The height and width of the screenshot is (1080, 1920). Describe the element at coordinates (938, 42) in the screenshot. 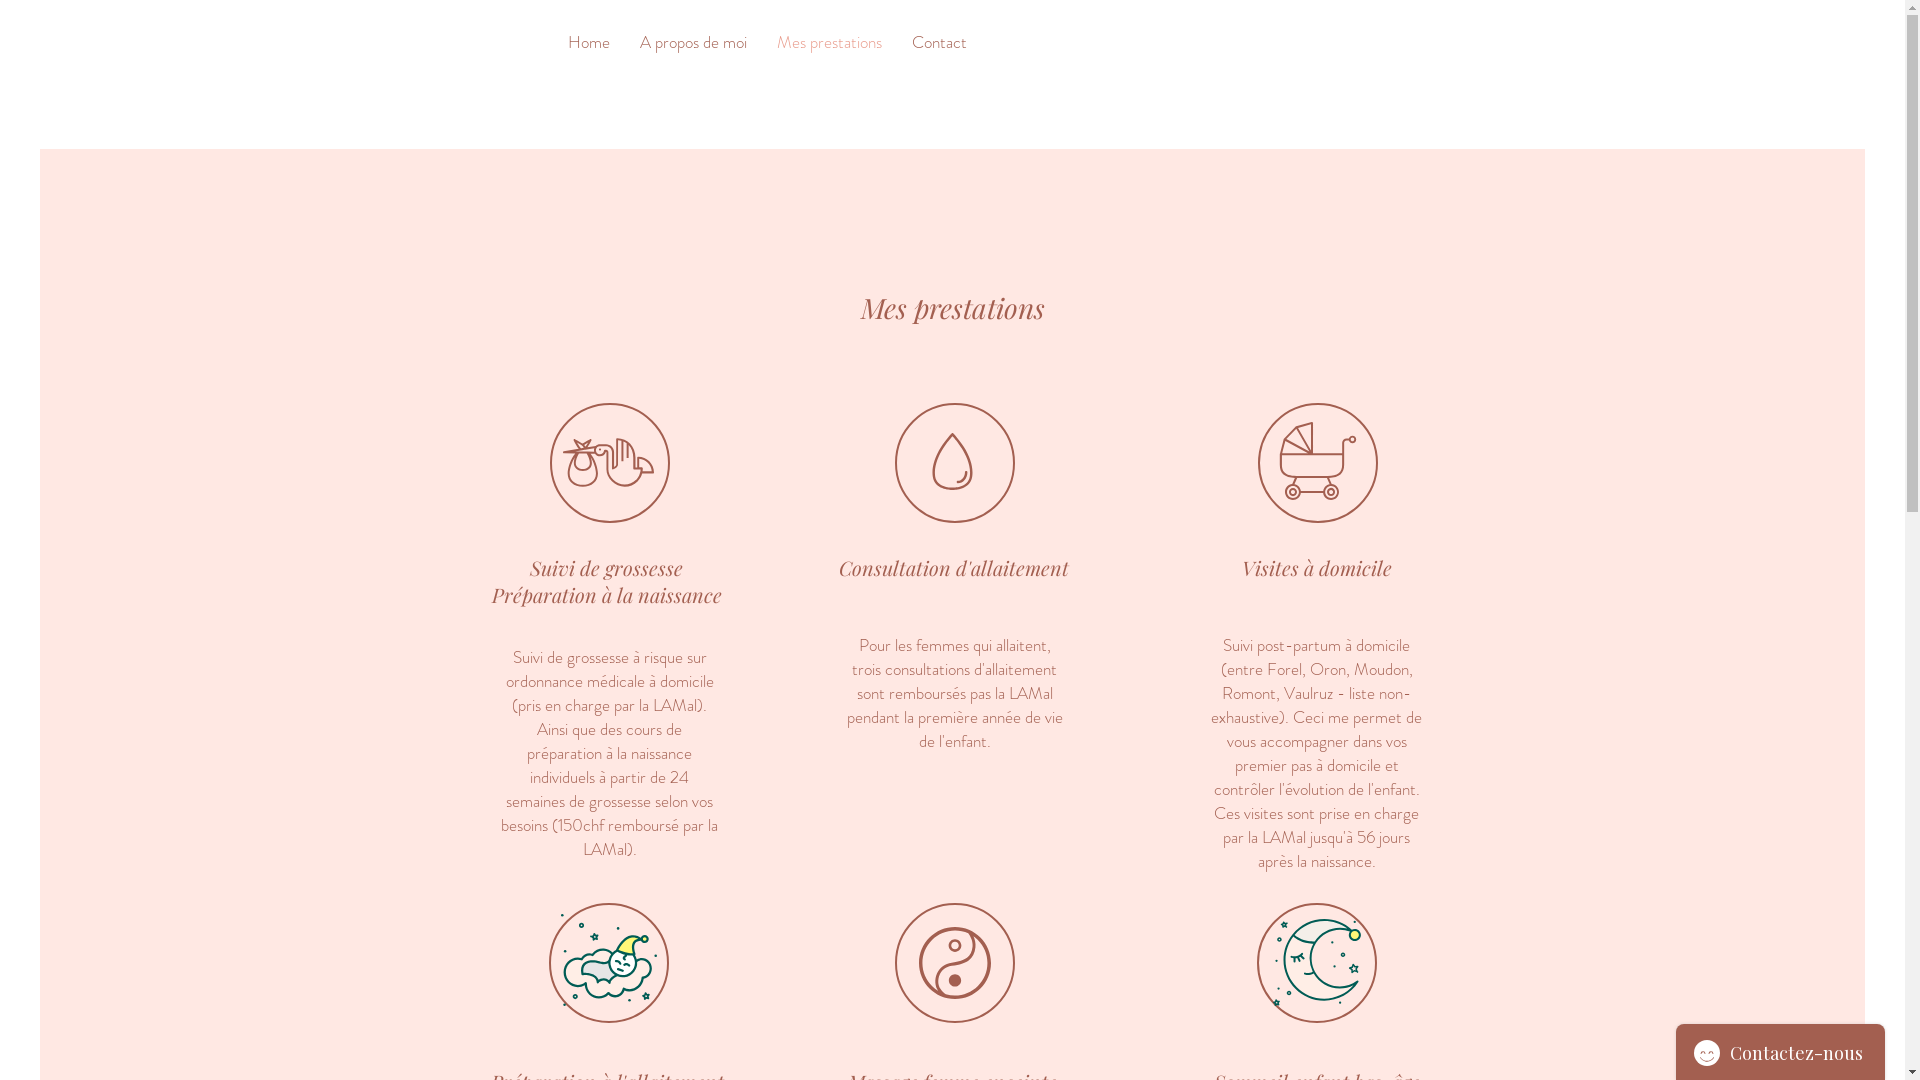

I see `Contact` at that location.